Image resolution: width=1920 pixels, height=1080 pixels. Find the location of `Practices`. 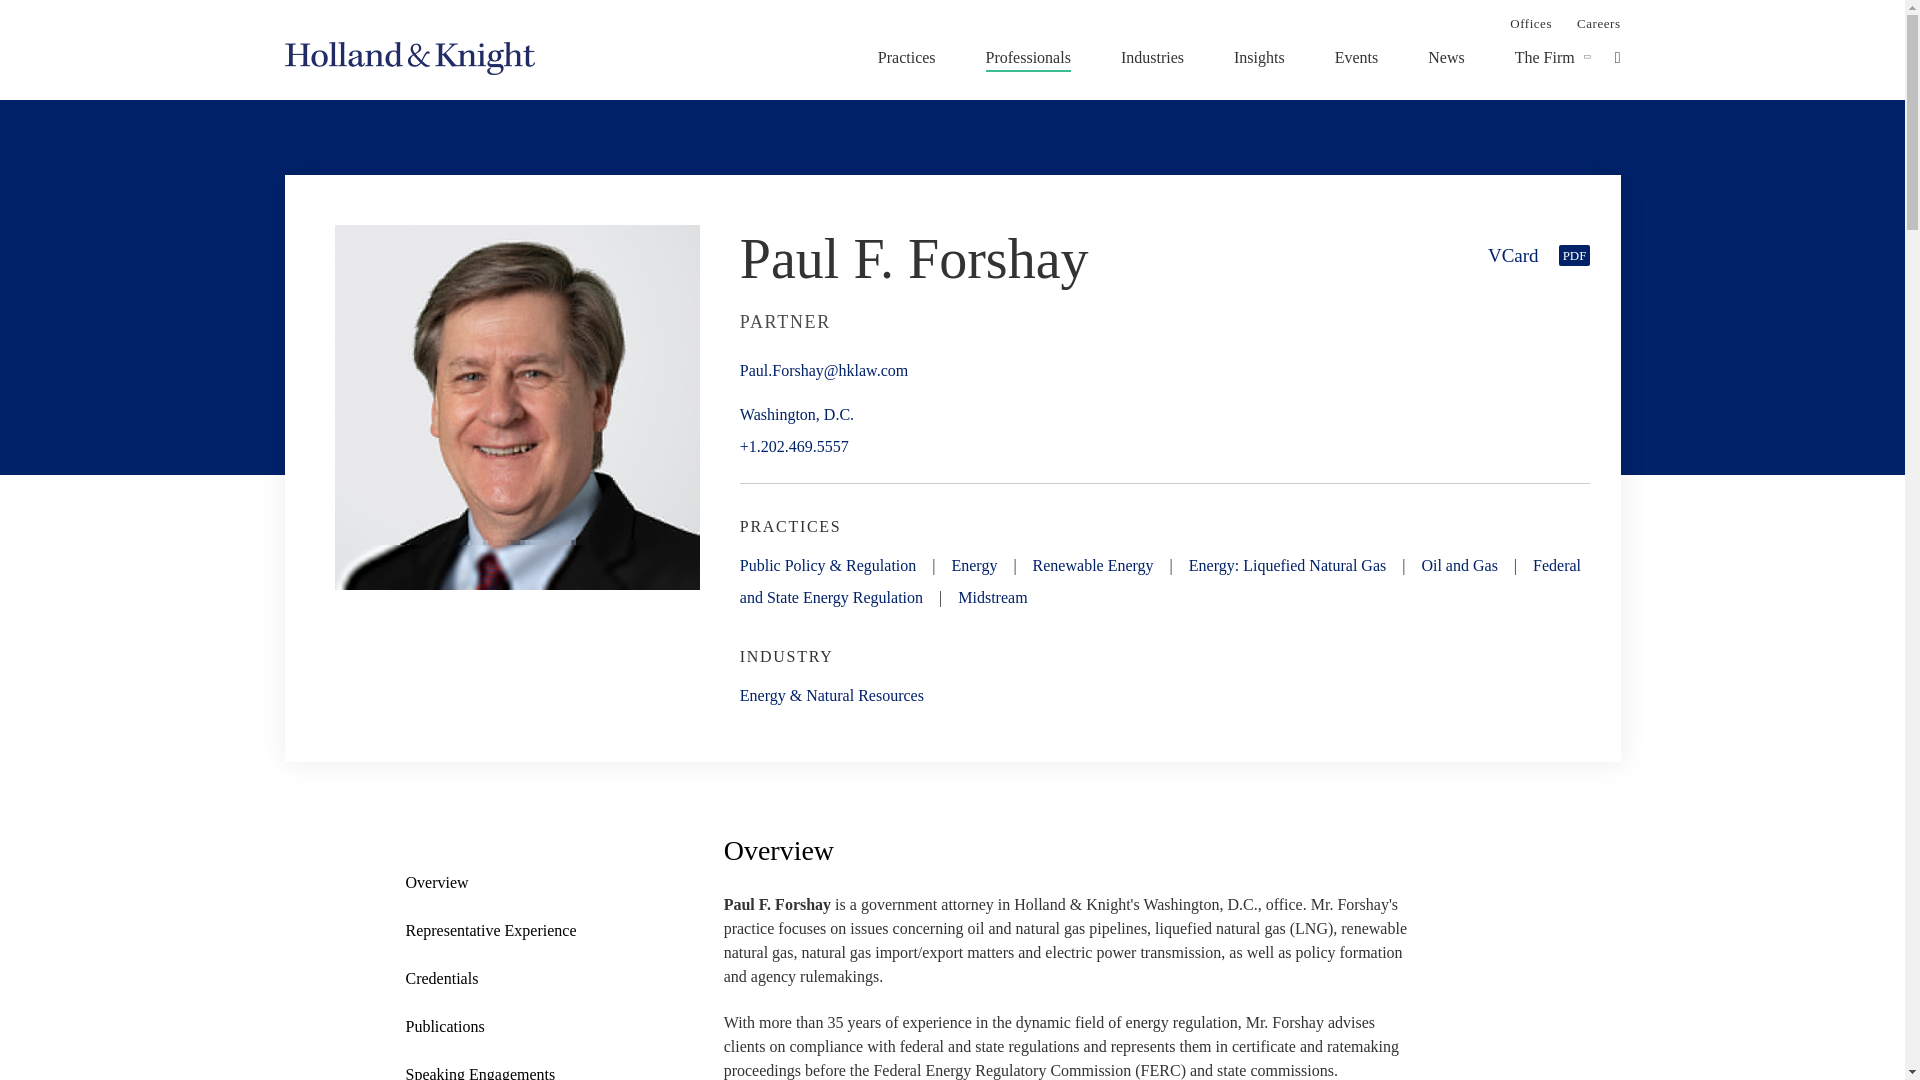

Practices is located at coordinates (906, 57).